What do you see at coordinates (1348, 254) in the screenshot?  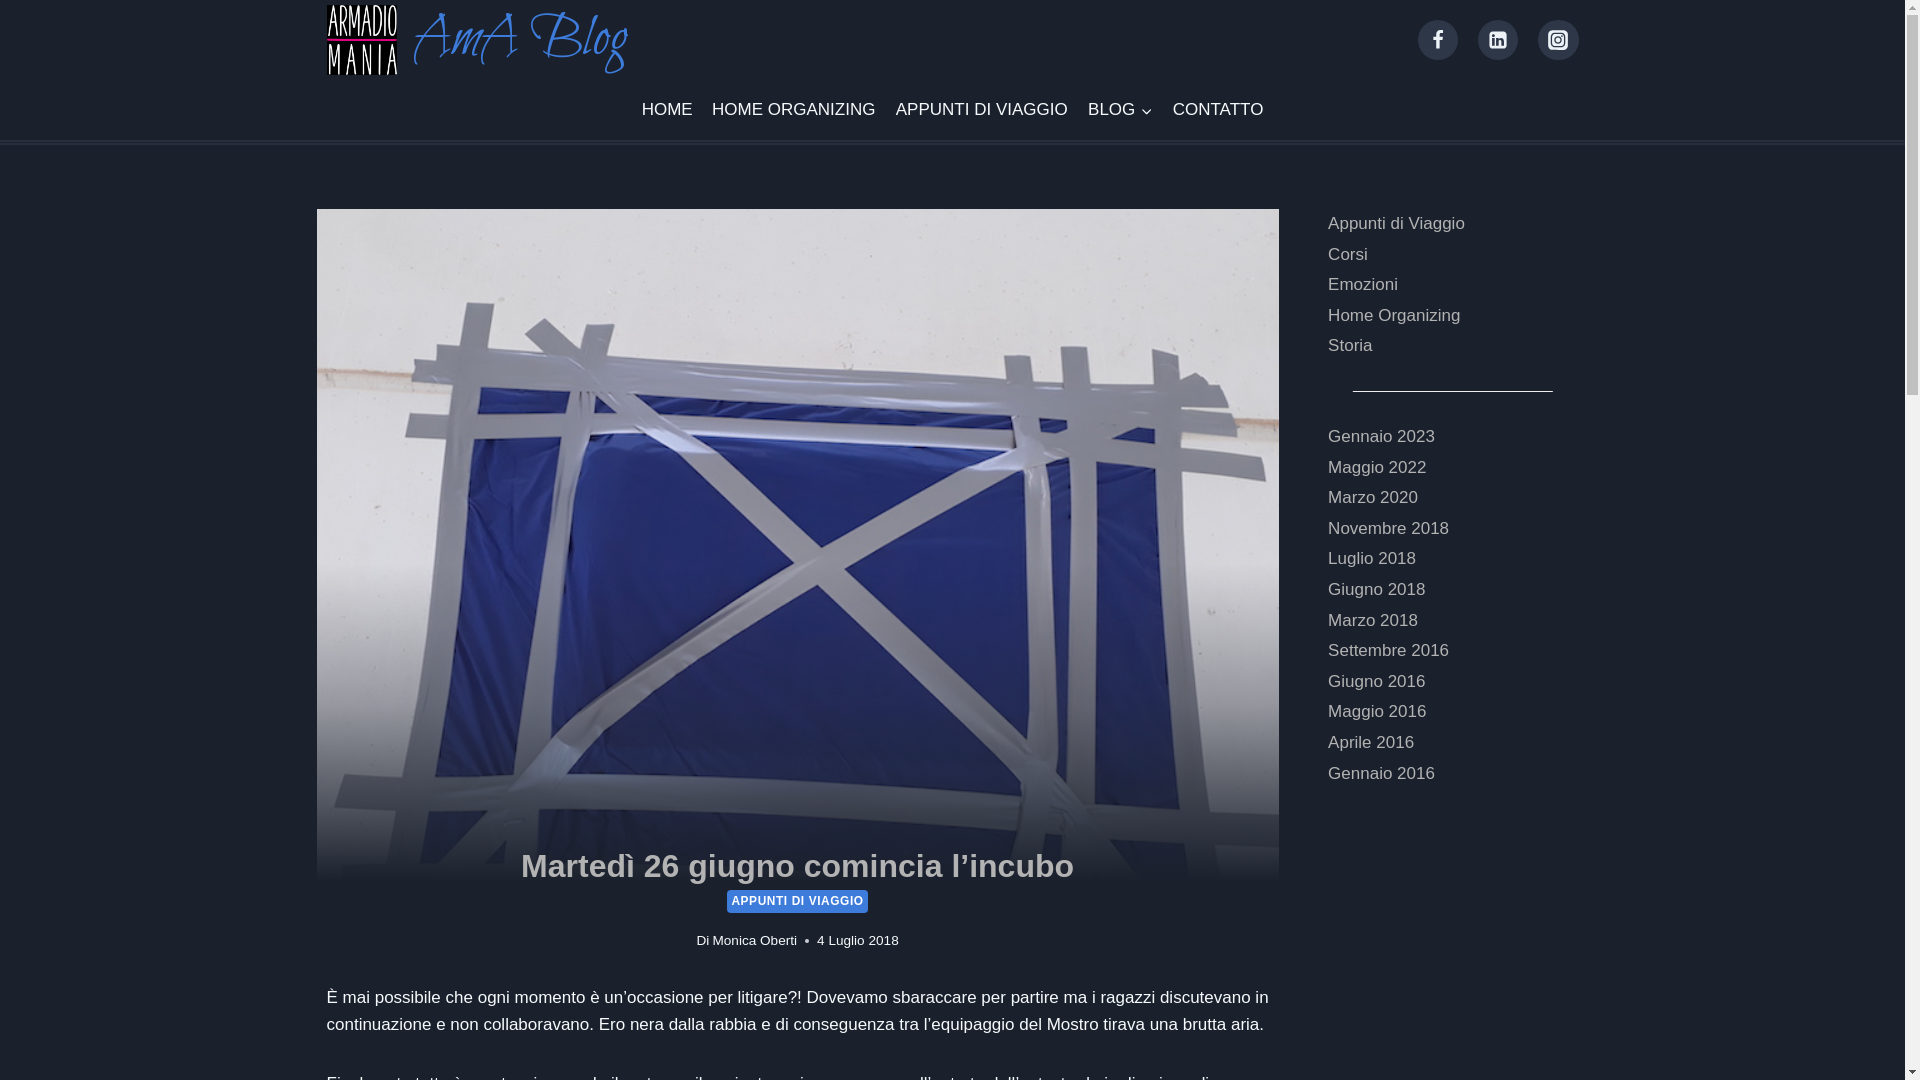 I see `Corsi` at bounding box center [1348, 254].